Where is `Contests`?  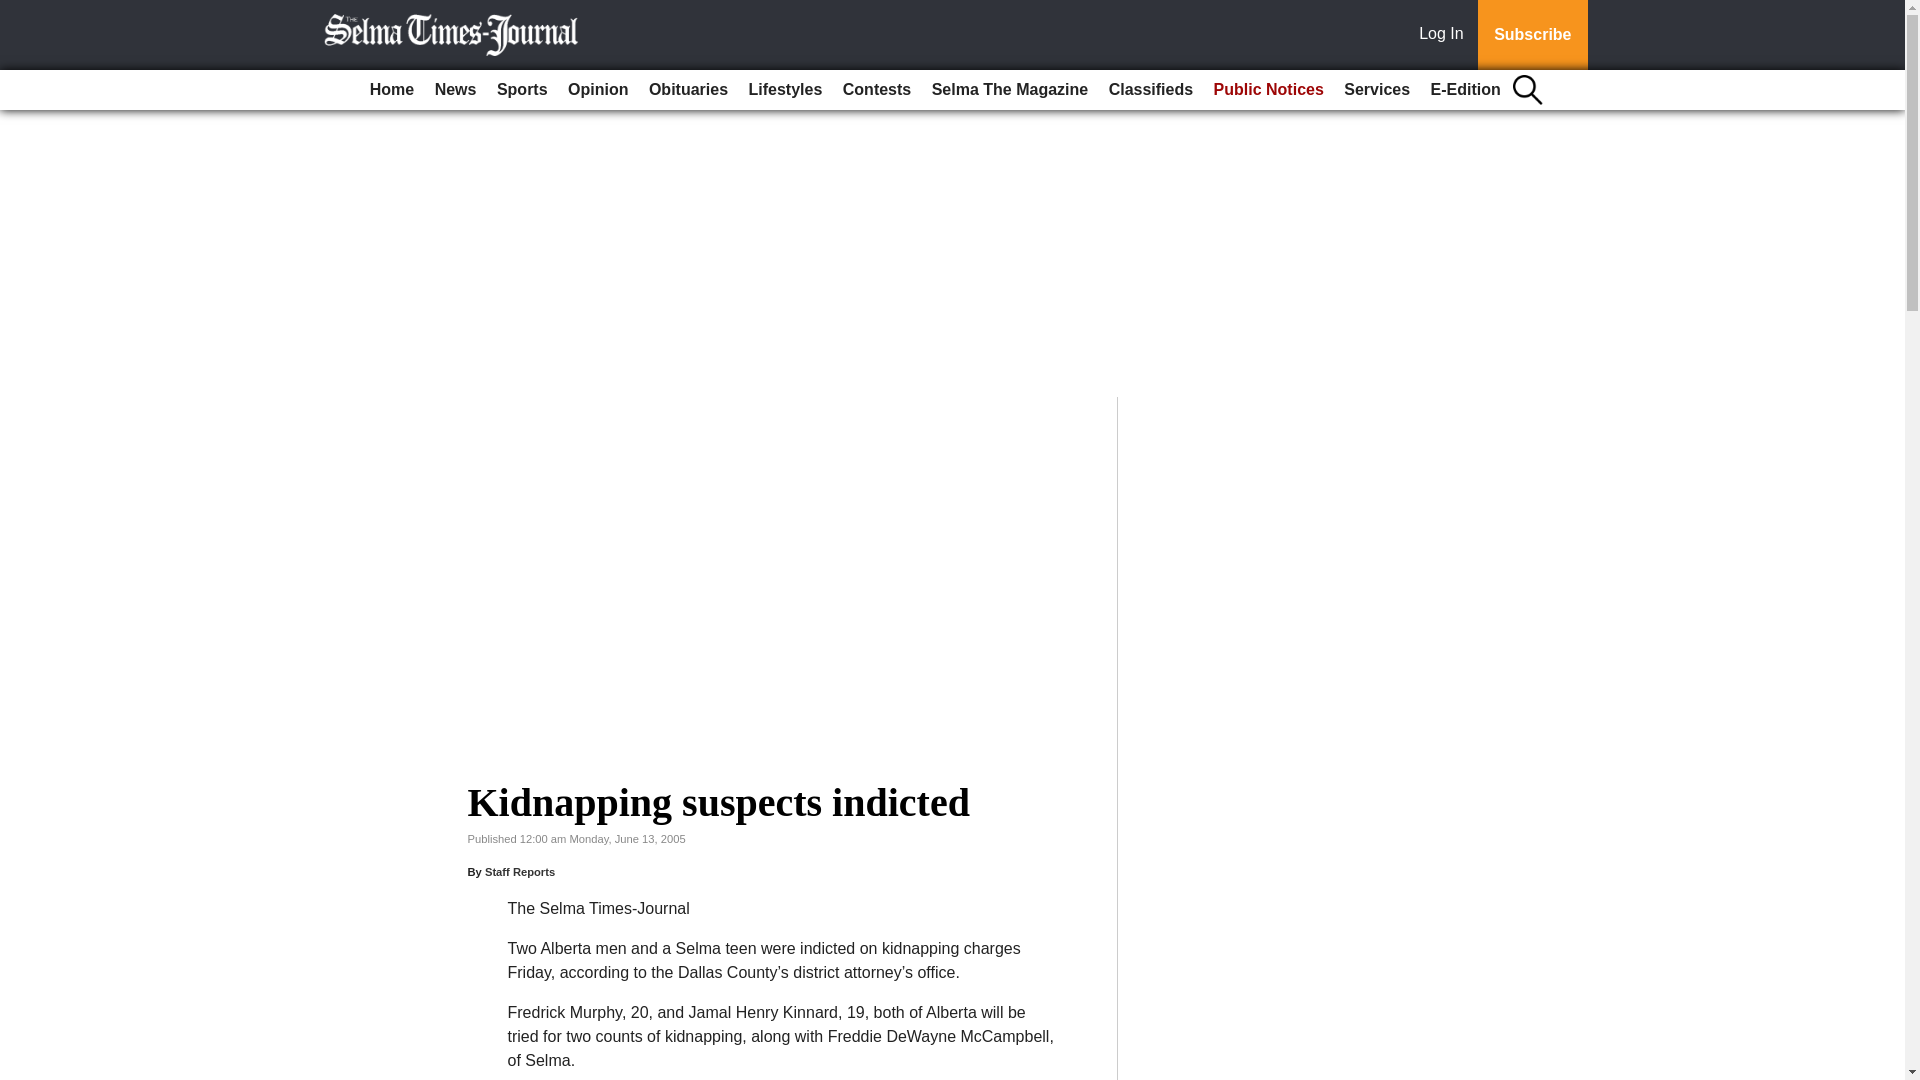 Contests is located at coordinates (877, 90).